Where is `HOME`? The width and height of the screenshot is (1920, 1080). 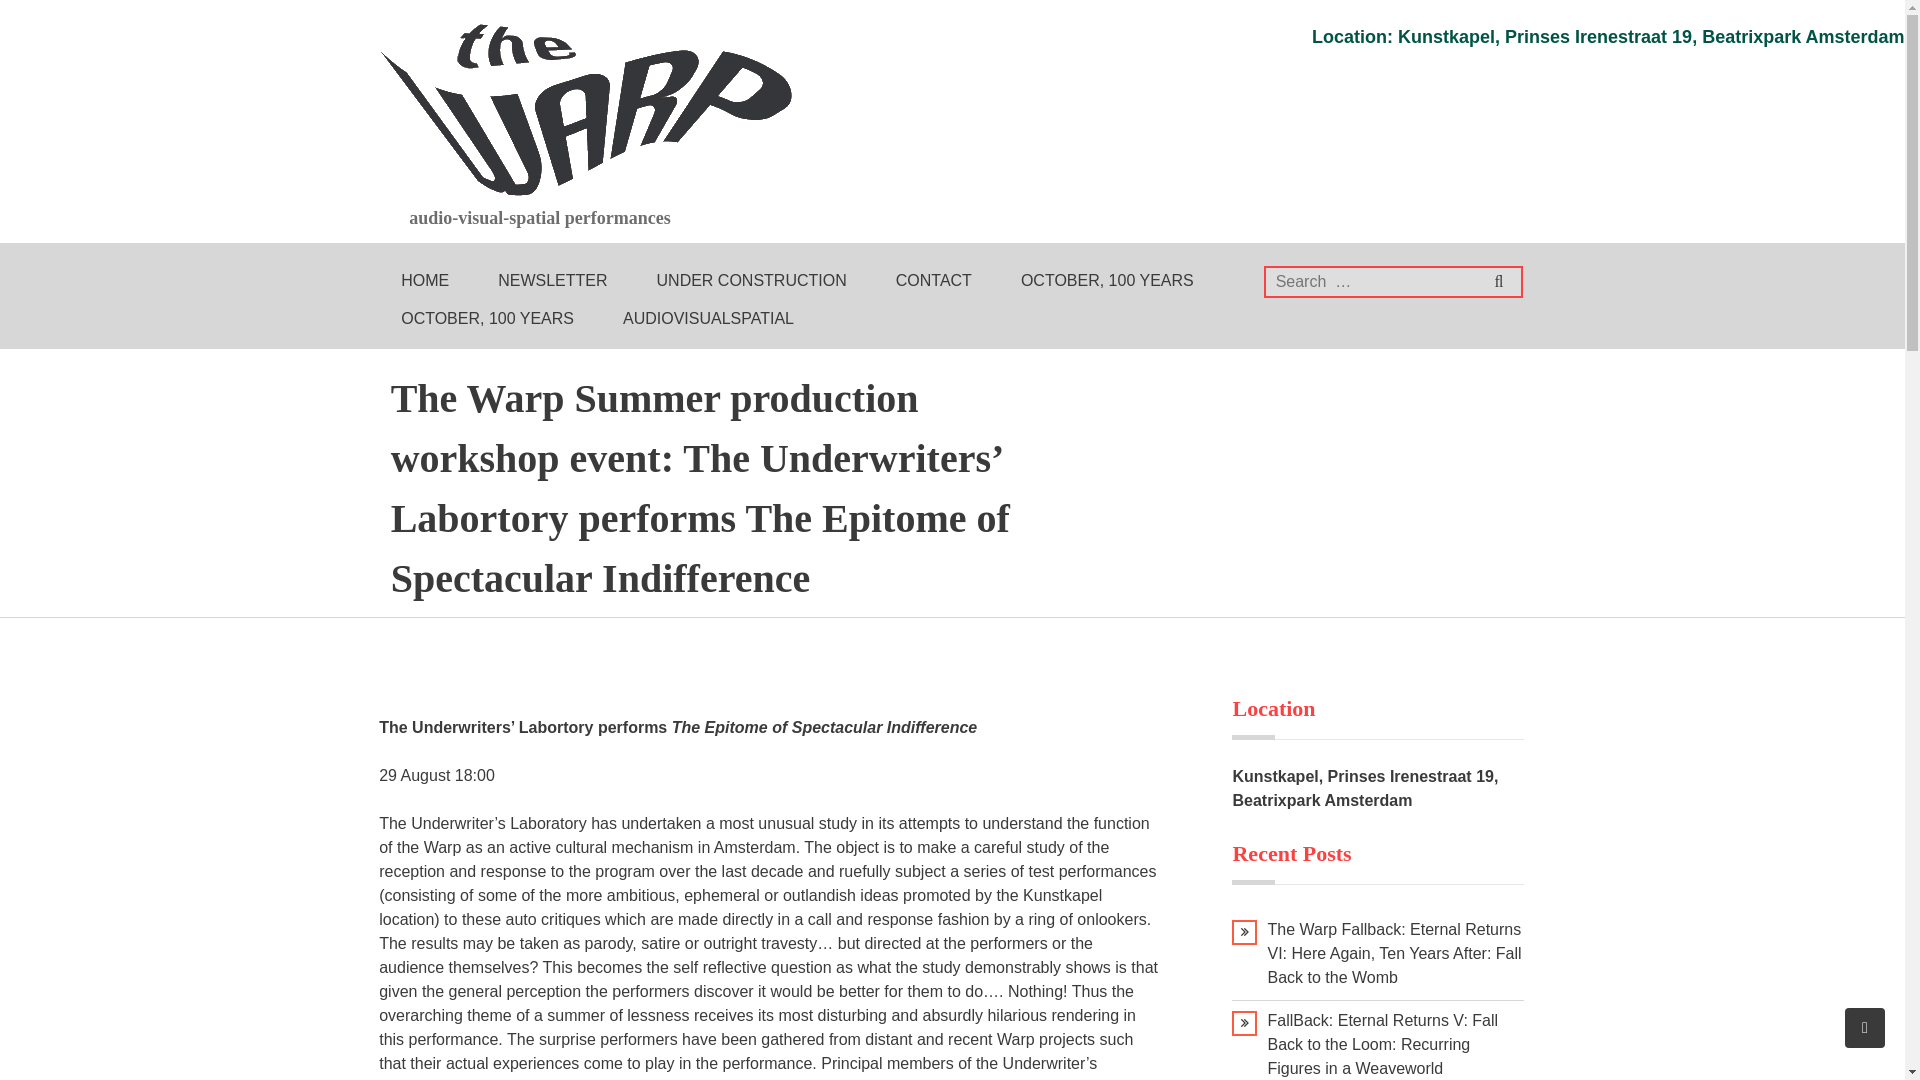 HOME is located at coordinates (424, 281).